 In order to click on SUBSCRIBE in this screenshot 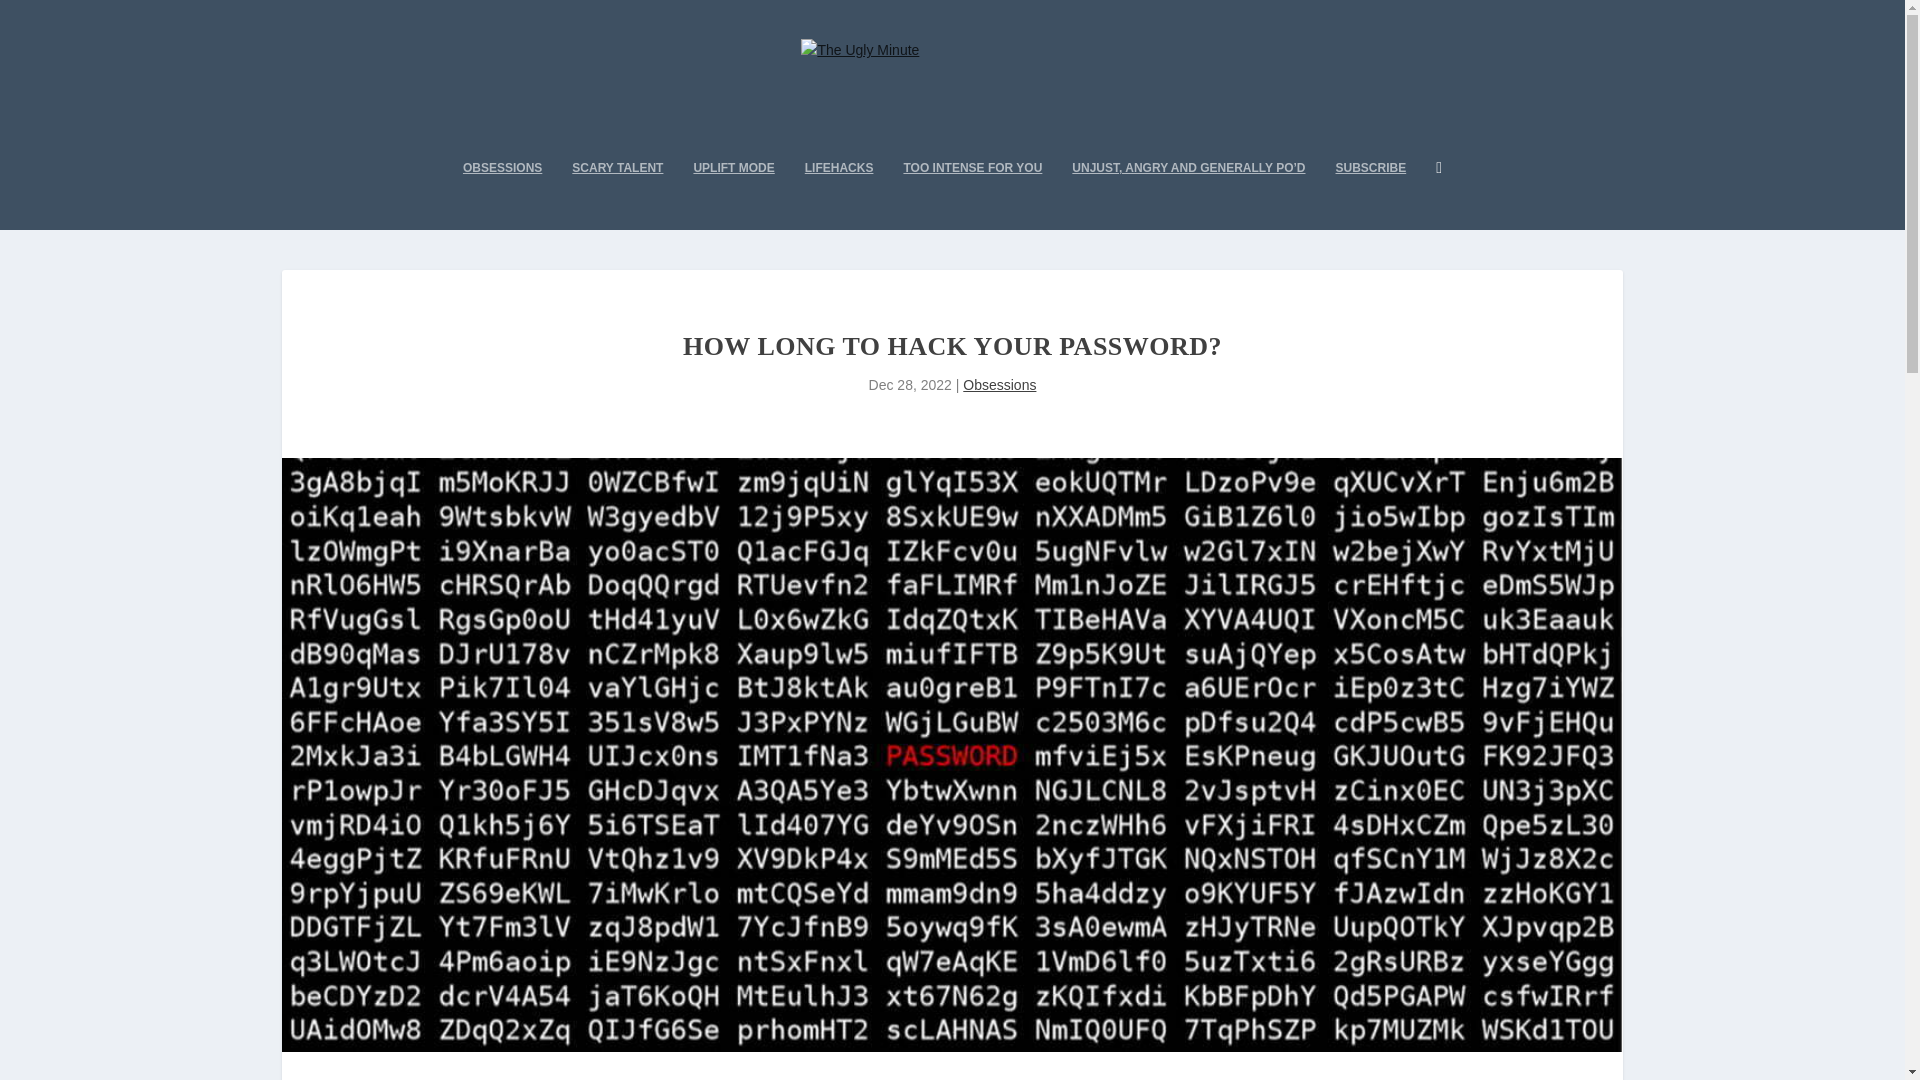, I will do `click(1372, 194)`.